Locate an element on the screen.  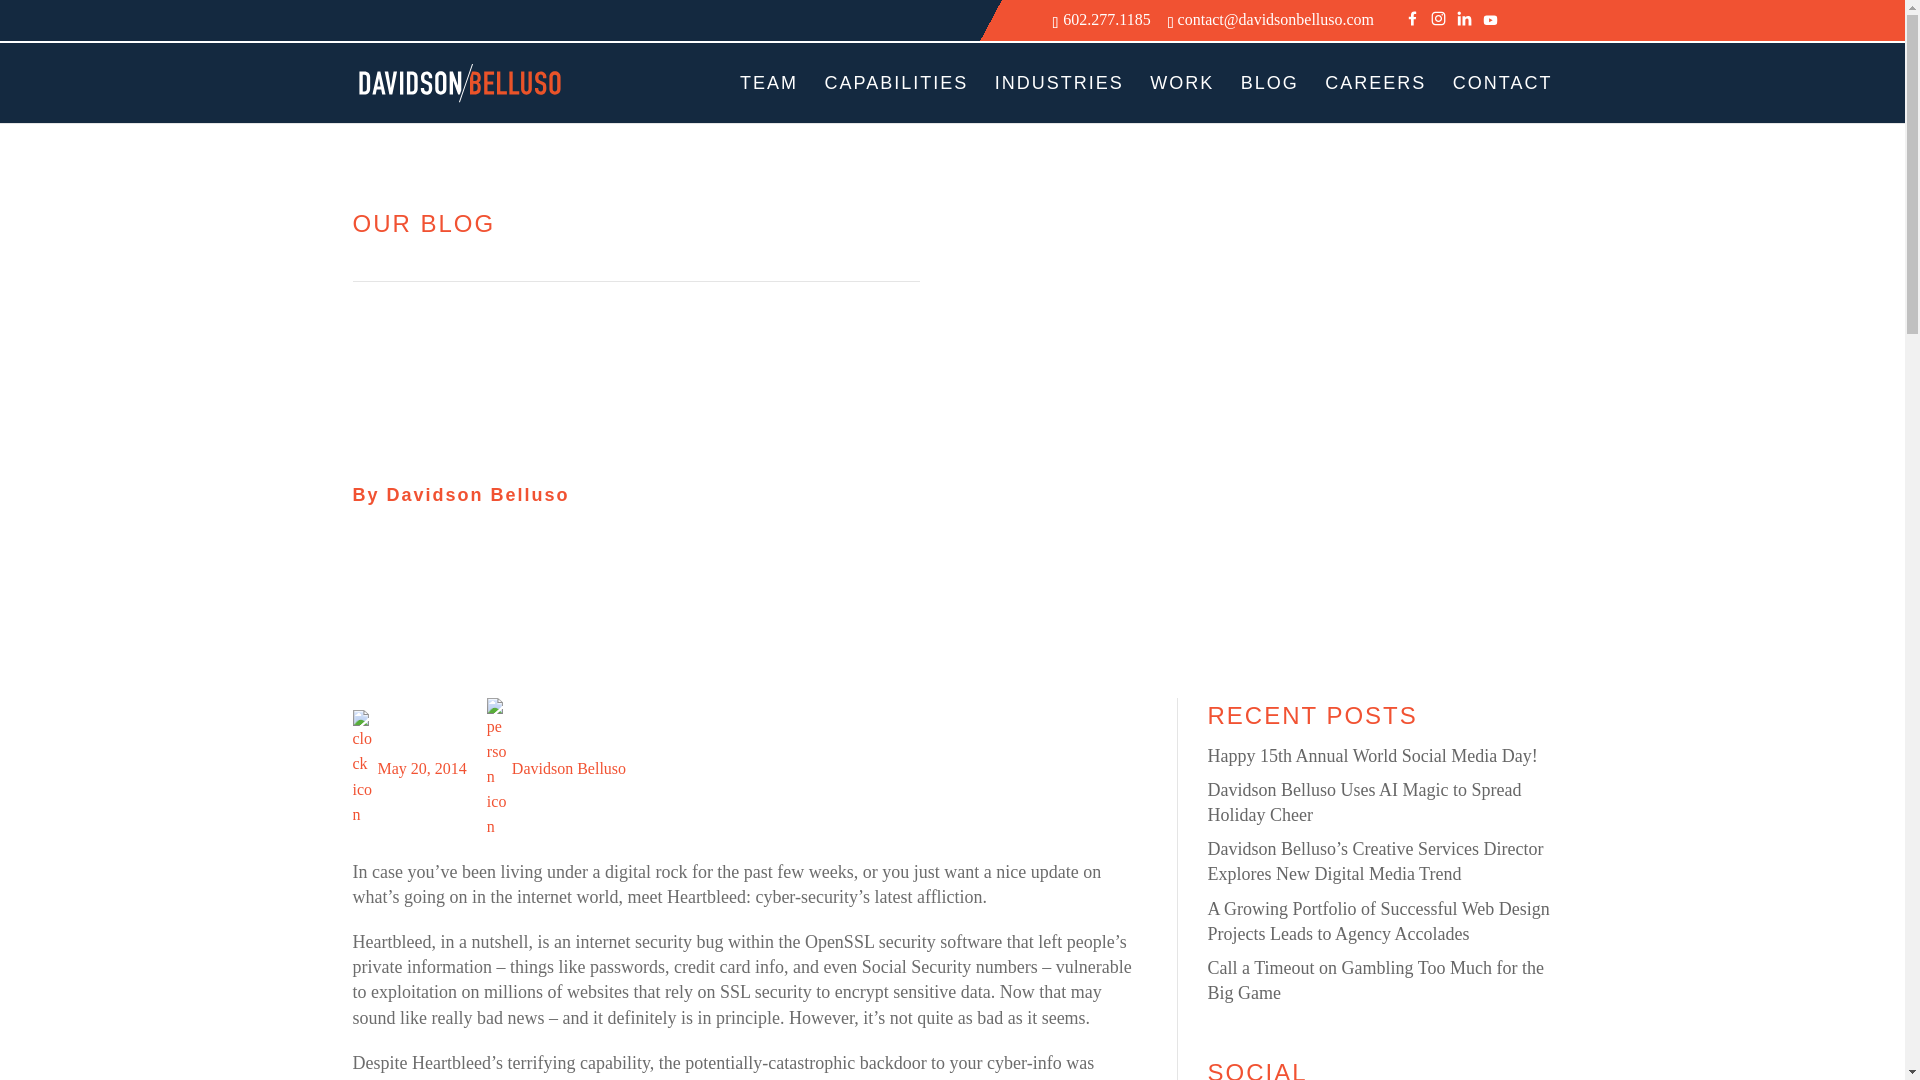
INDUSTRIES is located at coordinates (1058, 99).